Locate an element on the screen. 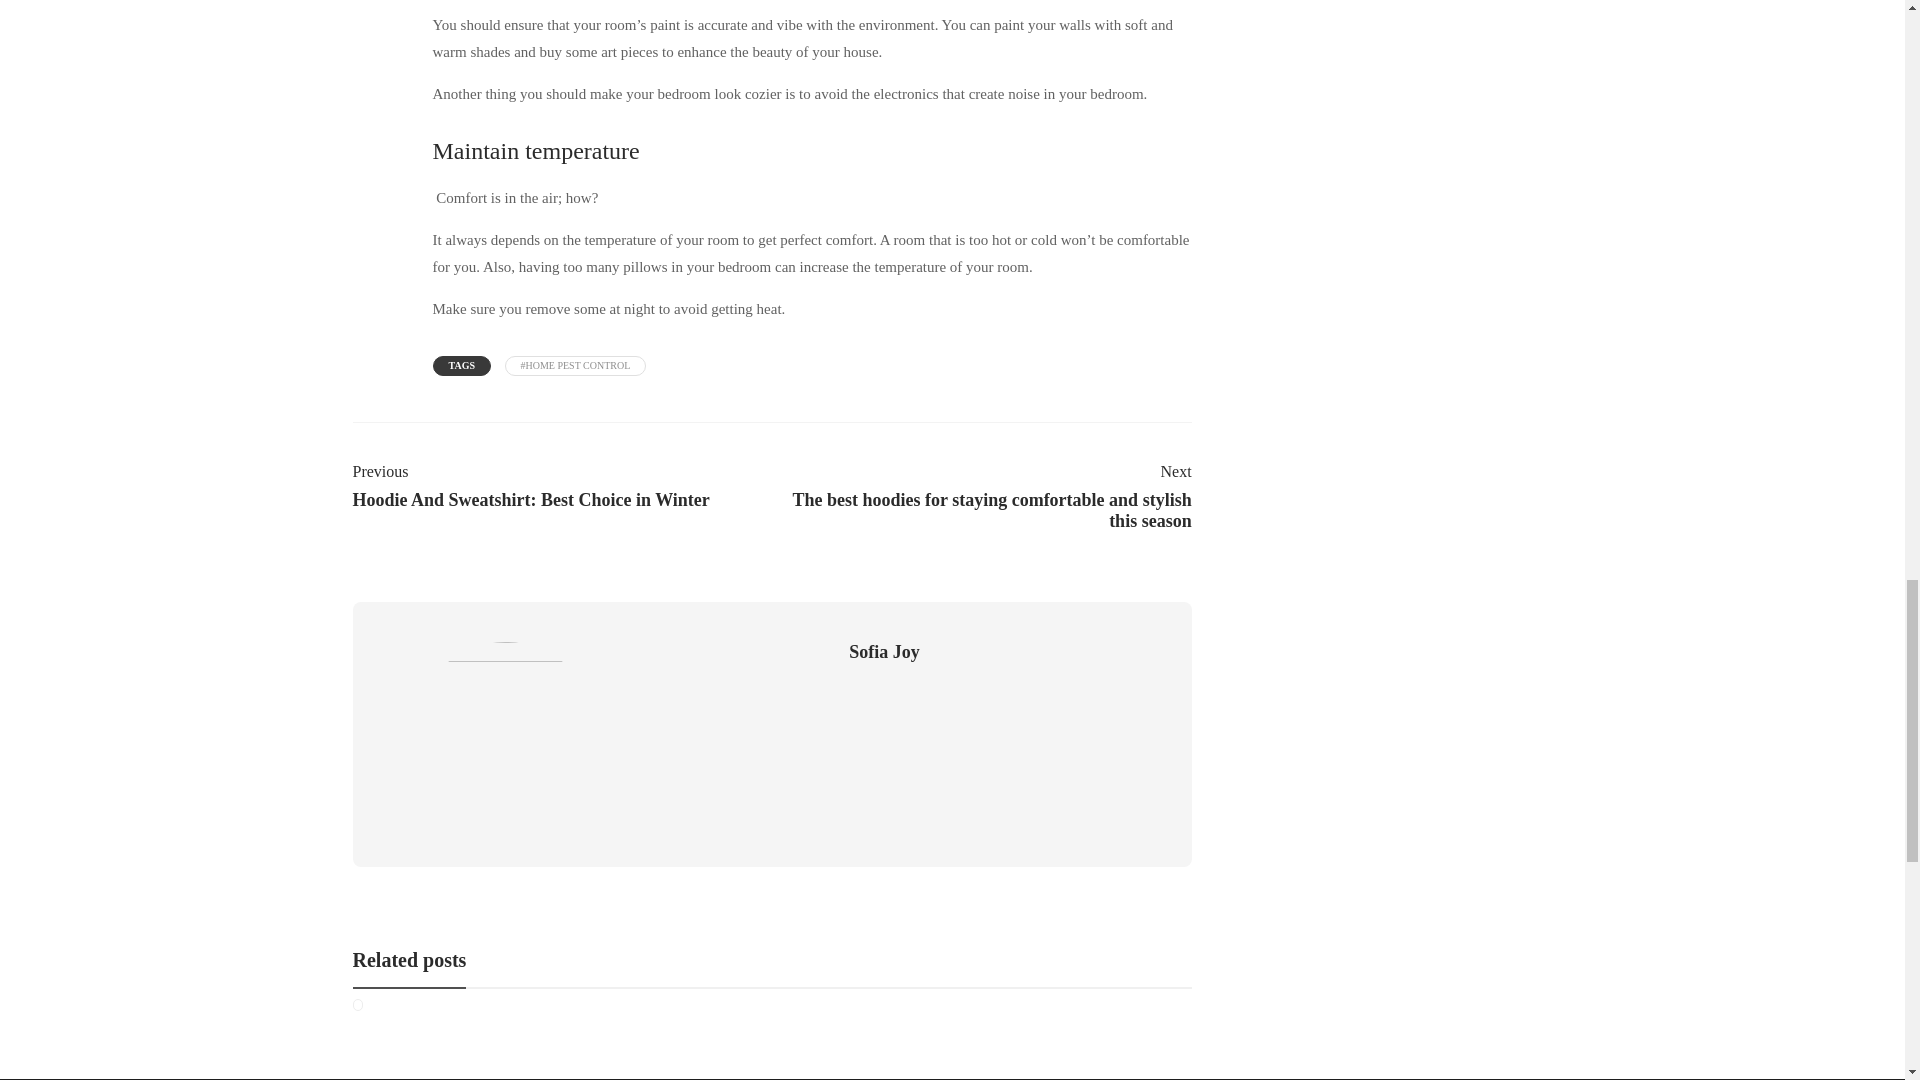 The width and height of the screenshot is (1920, 1080). TAGS is located at coordinates (884, 652).